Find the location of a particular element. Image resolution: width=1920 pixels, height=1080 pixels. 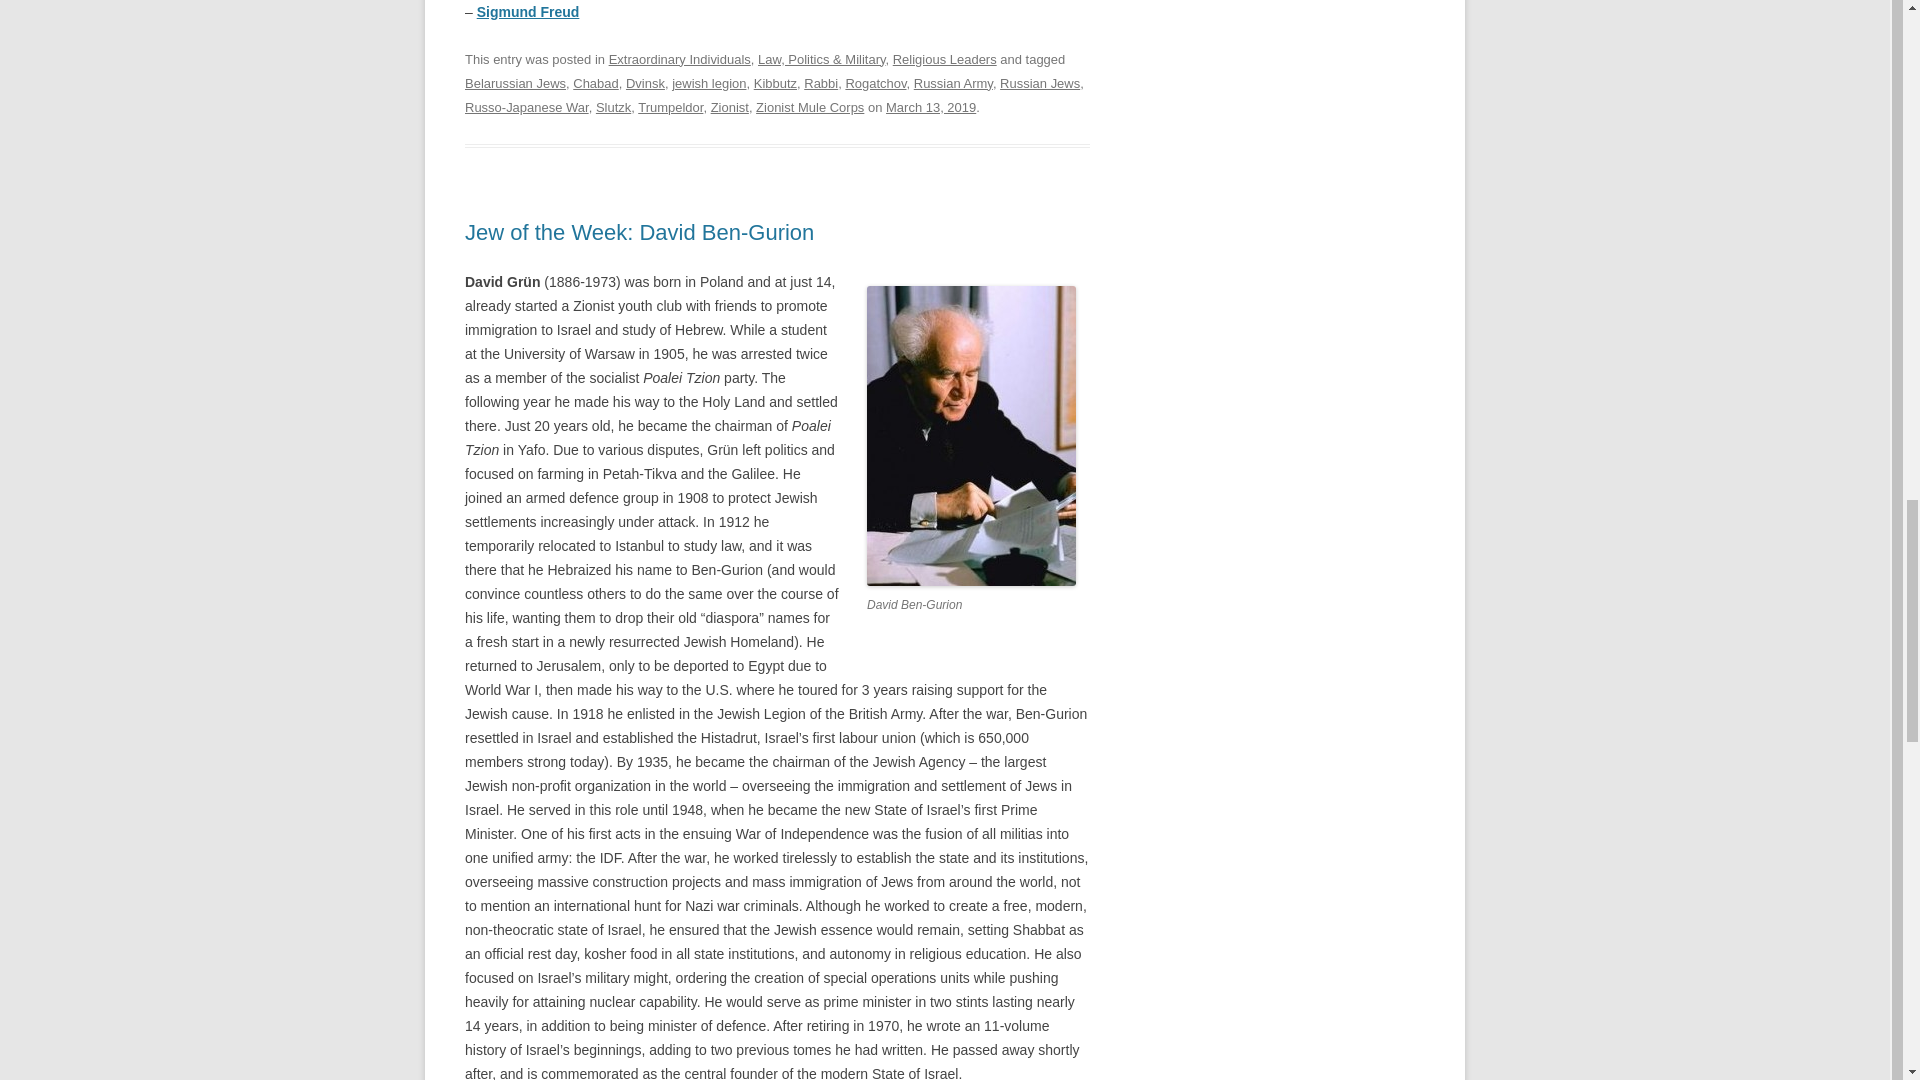

Rogatchov is located at coordinates (875, 82).